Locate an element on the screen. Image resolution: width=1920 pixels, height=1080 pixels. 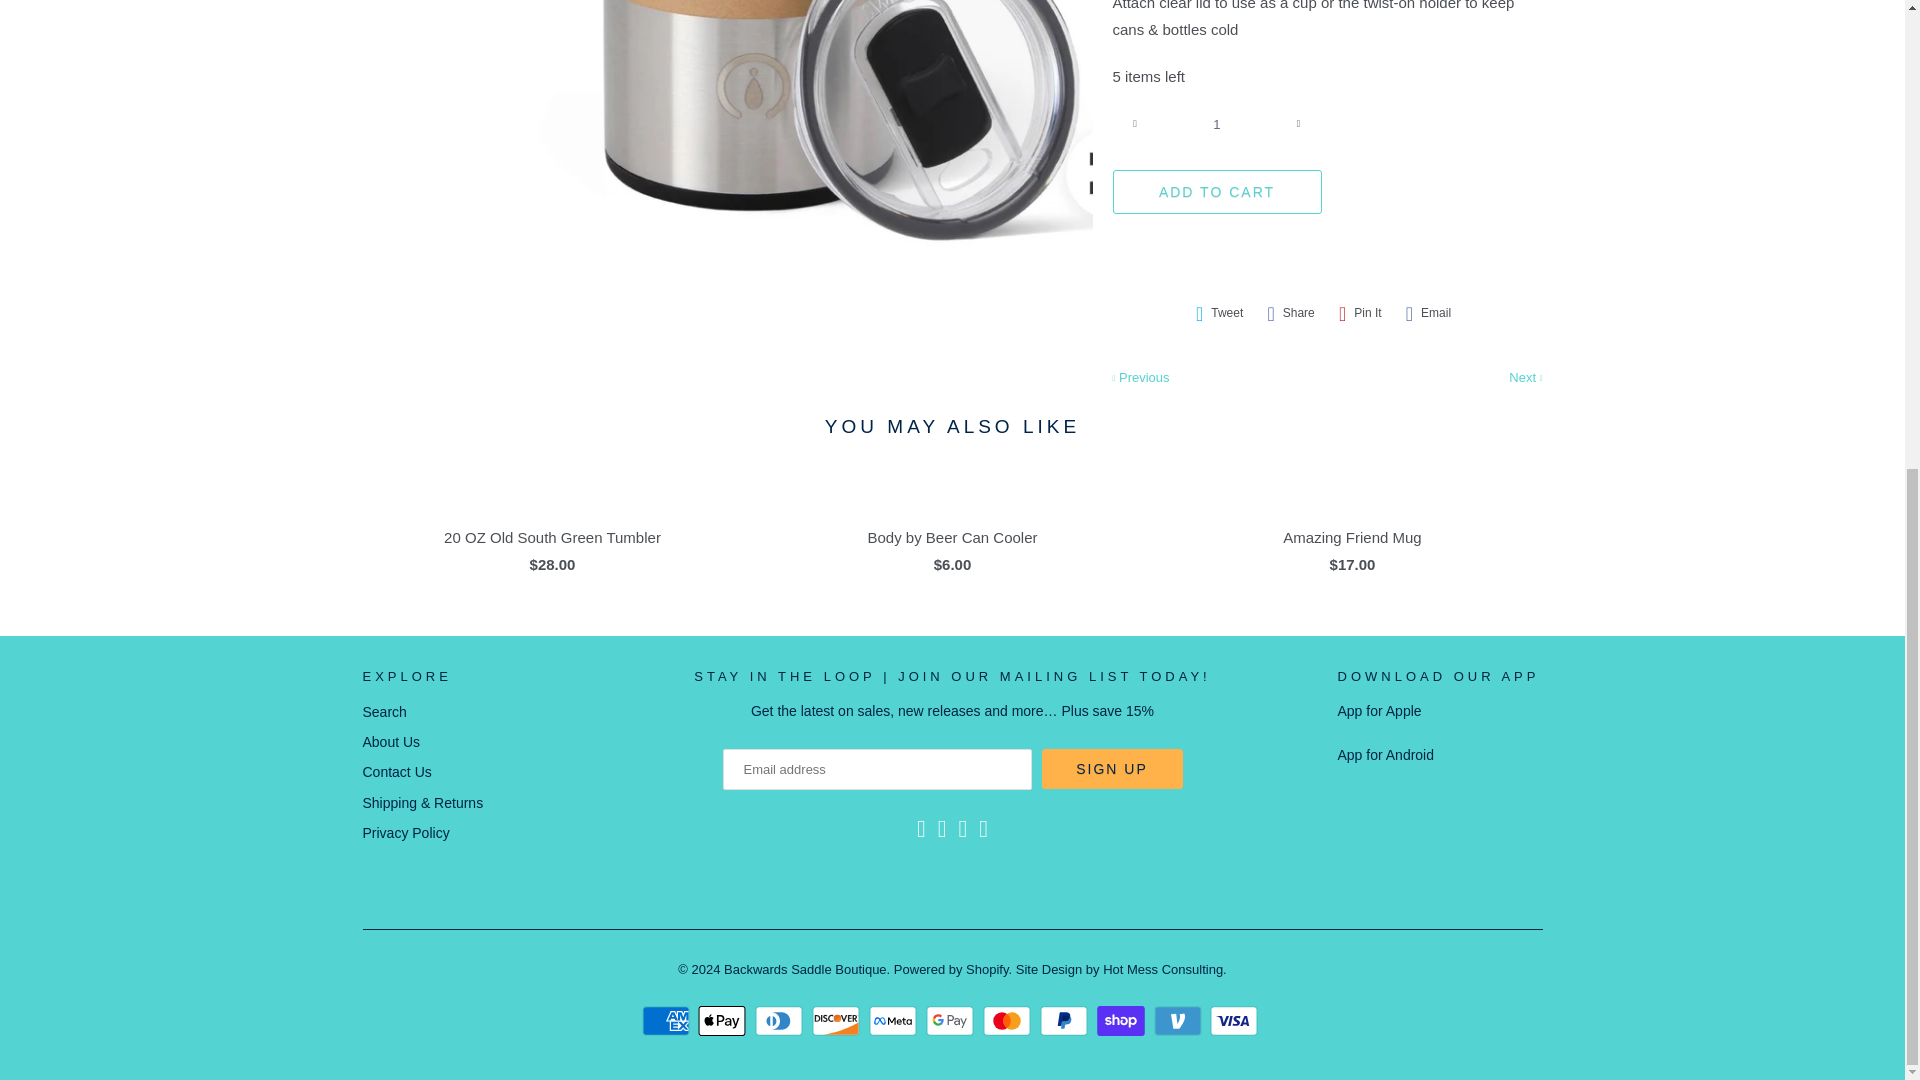
Apple Pay is located at coordinates (724, 1020).